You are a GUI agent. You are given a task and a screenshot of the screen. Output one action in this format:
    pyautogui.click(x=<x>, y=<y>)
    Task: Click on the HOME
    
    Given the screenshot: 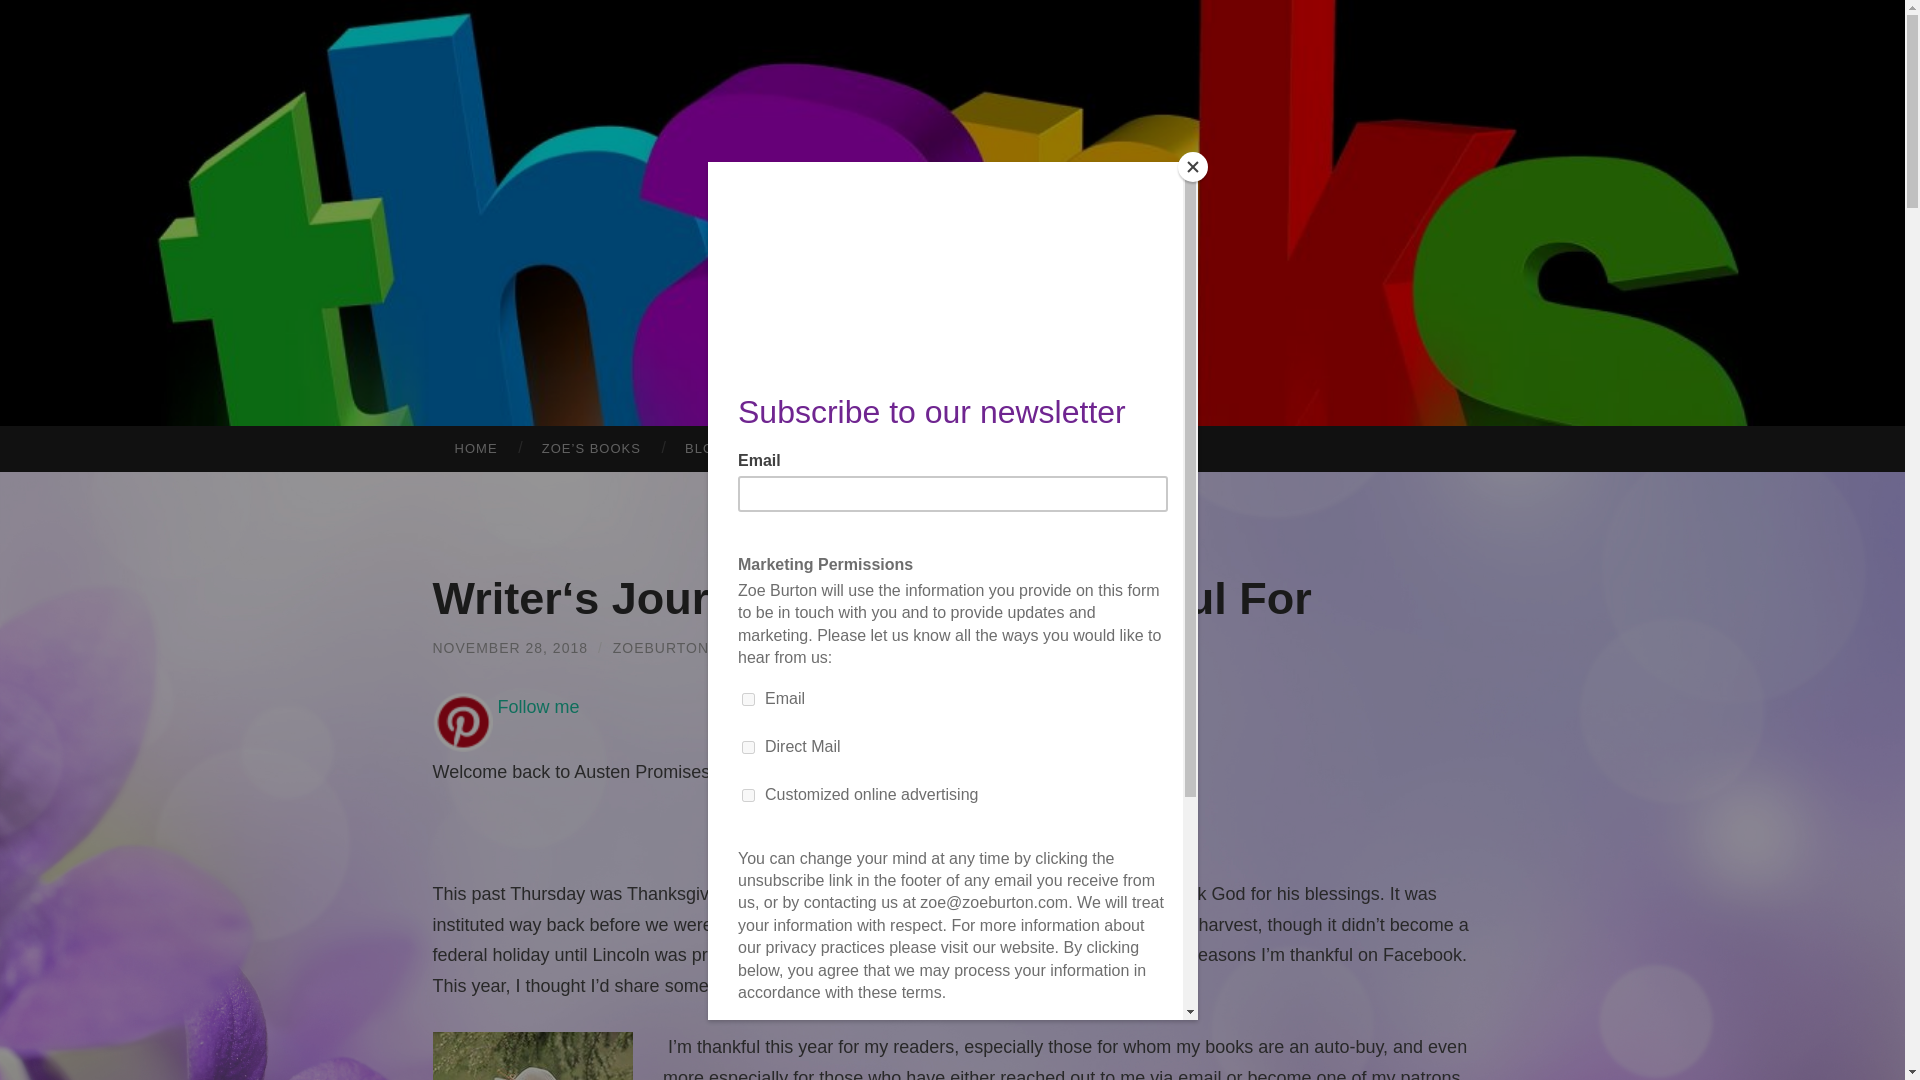 What is the action you would take?
    pyautogui.click(x=475, y=448)
    